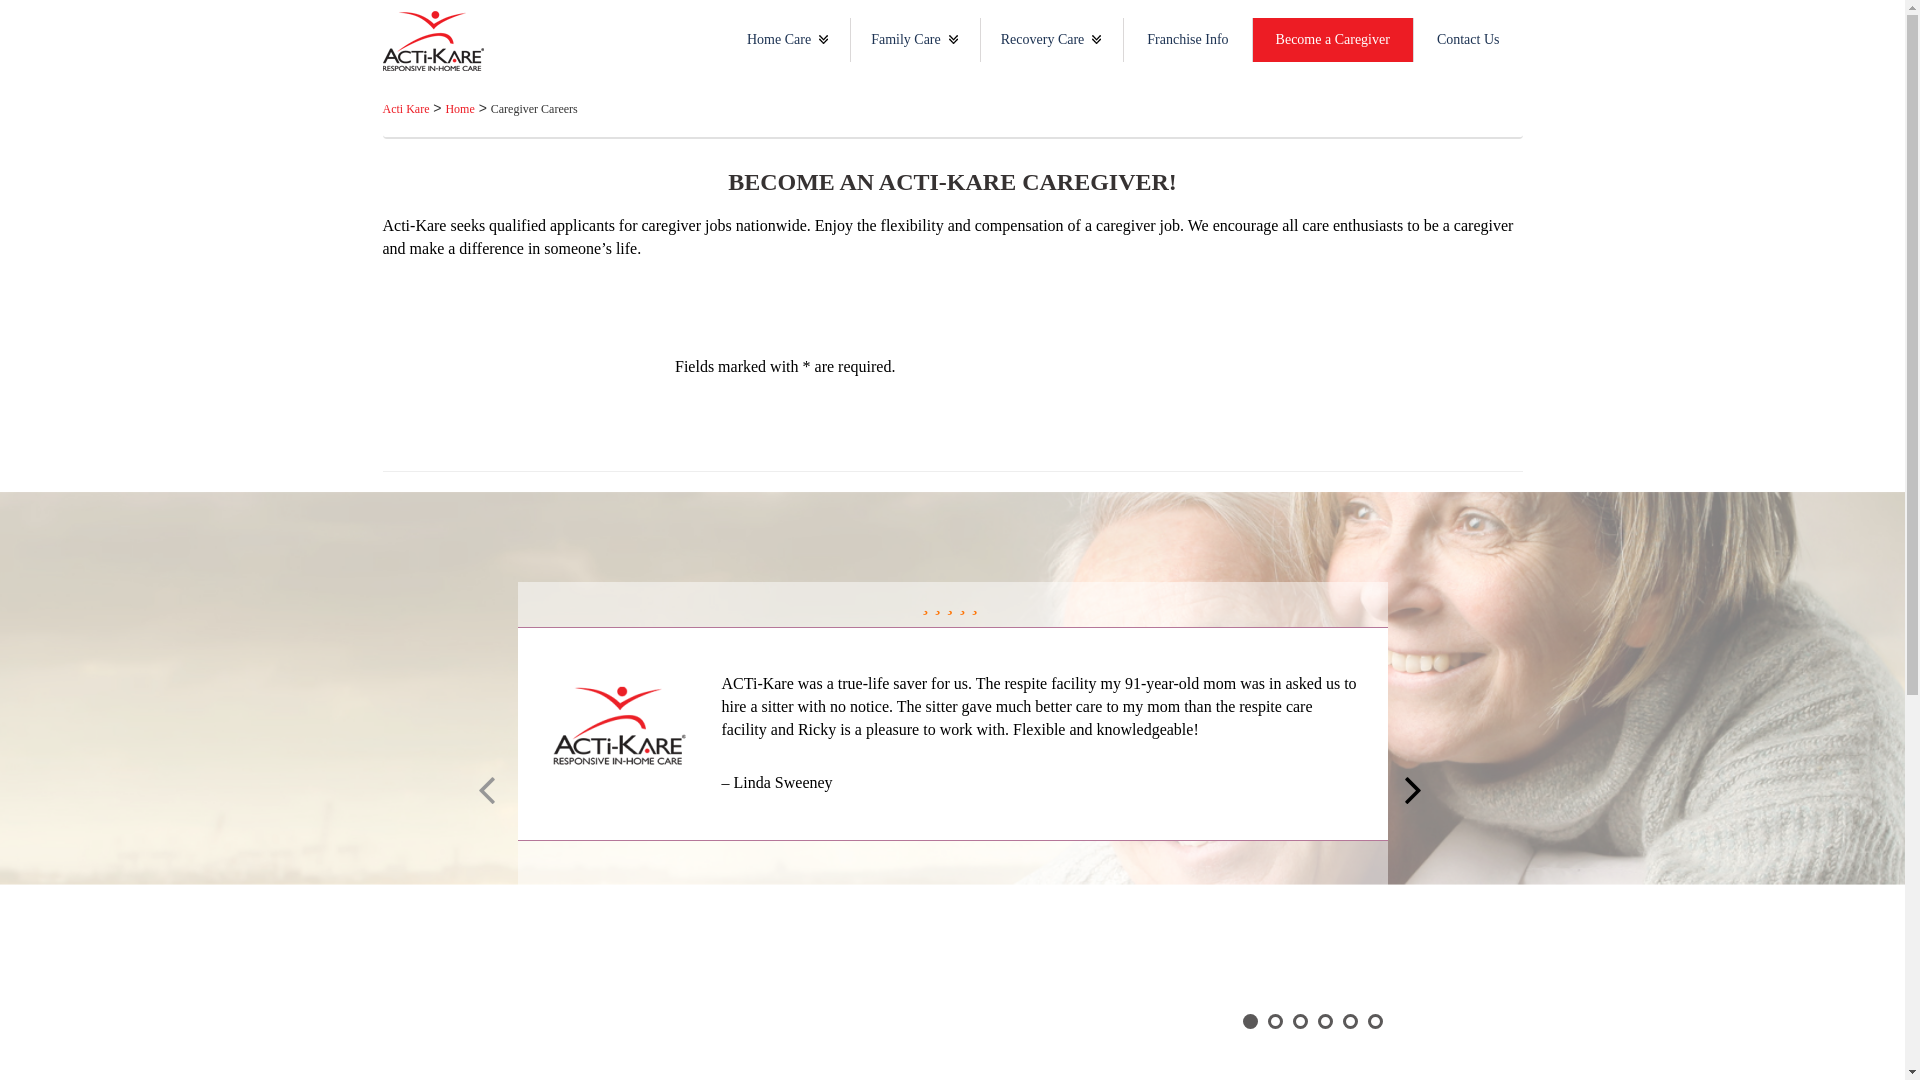 Image resolution: width=1920 pixels, height=1080 pixels. What do you see at coordinates (1300, 1022) in the screenshot?
I see `3` at bounding box center [1300, 1022].